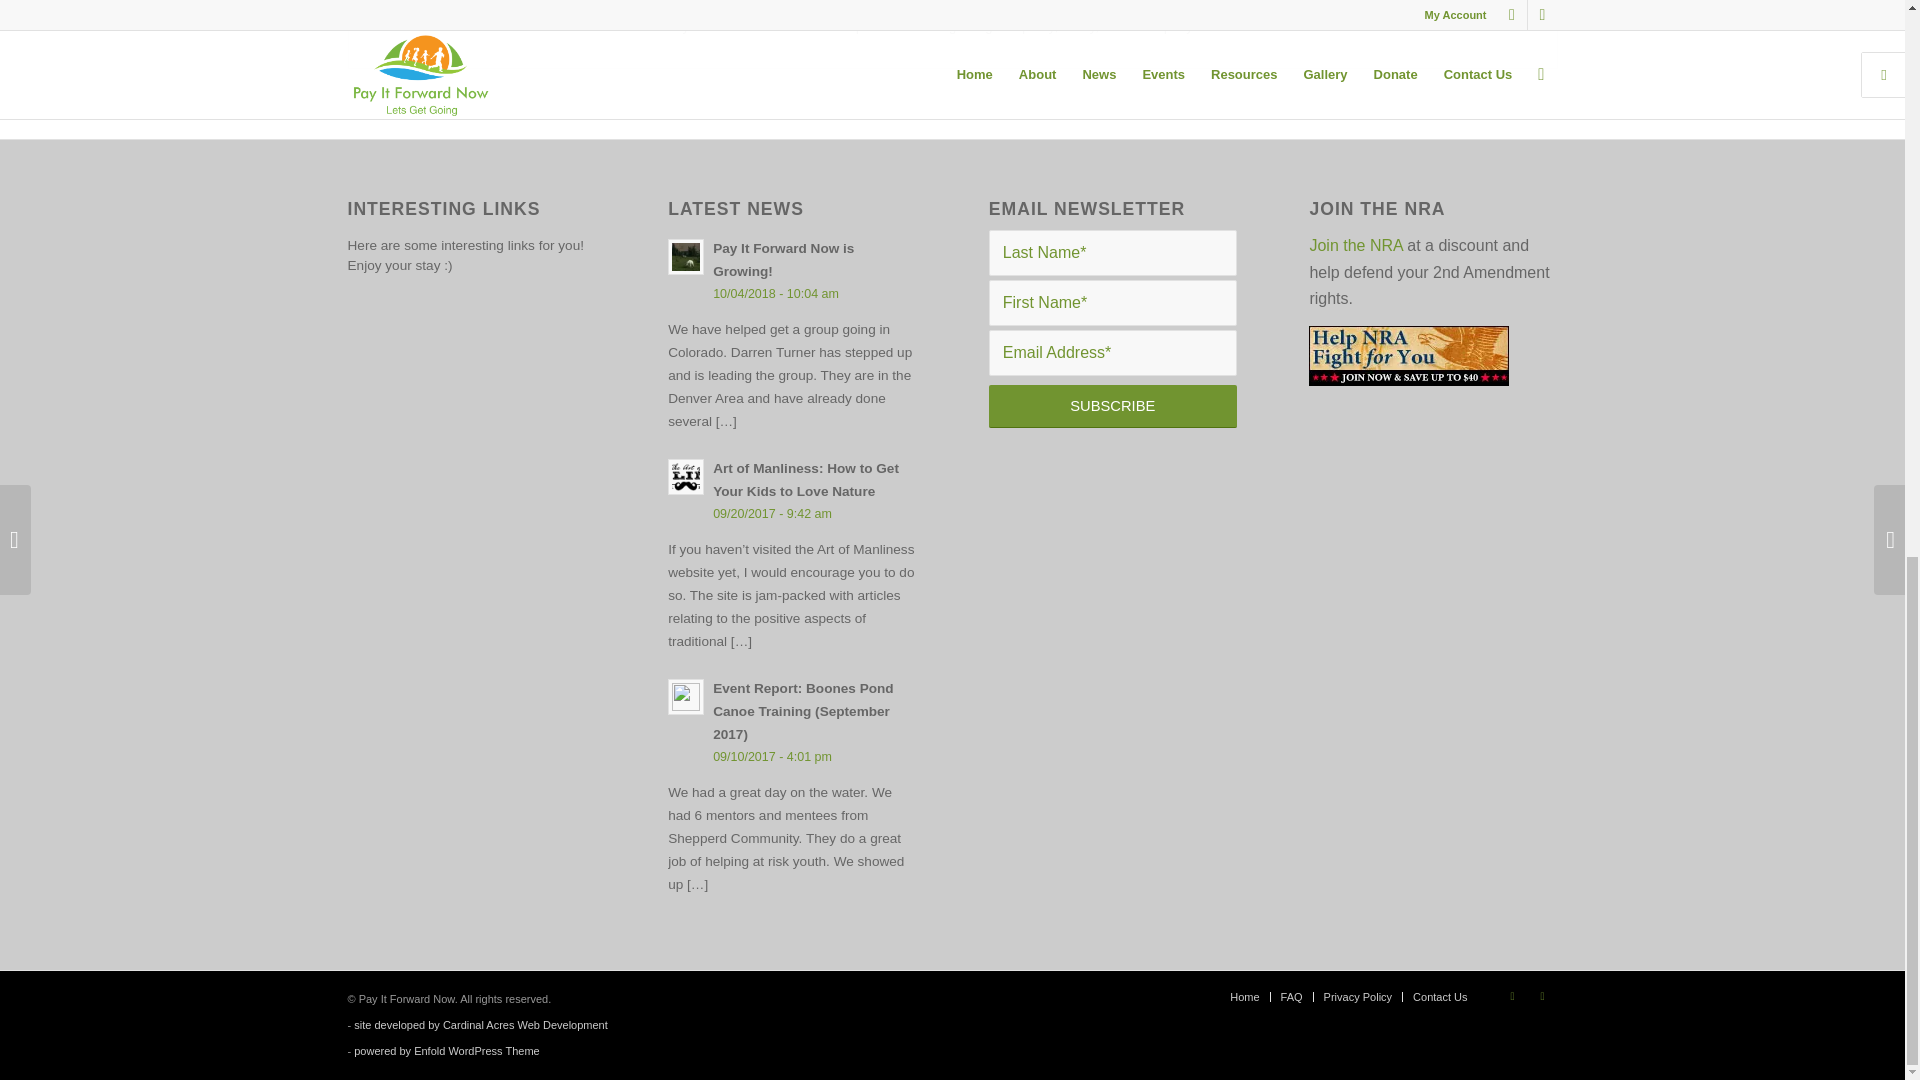  Describe the element at coordinates (792, 490) in the screenshot. I see `Art of Manliness: How to Get Your Kids to Love Nature` at that location.